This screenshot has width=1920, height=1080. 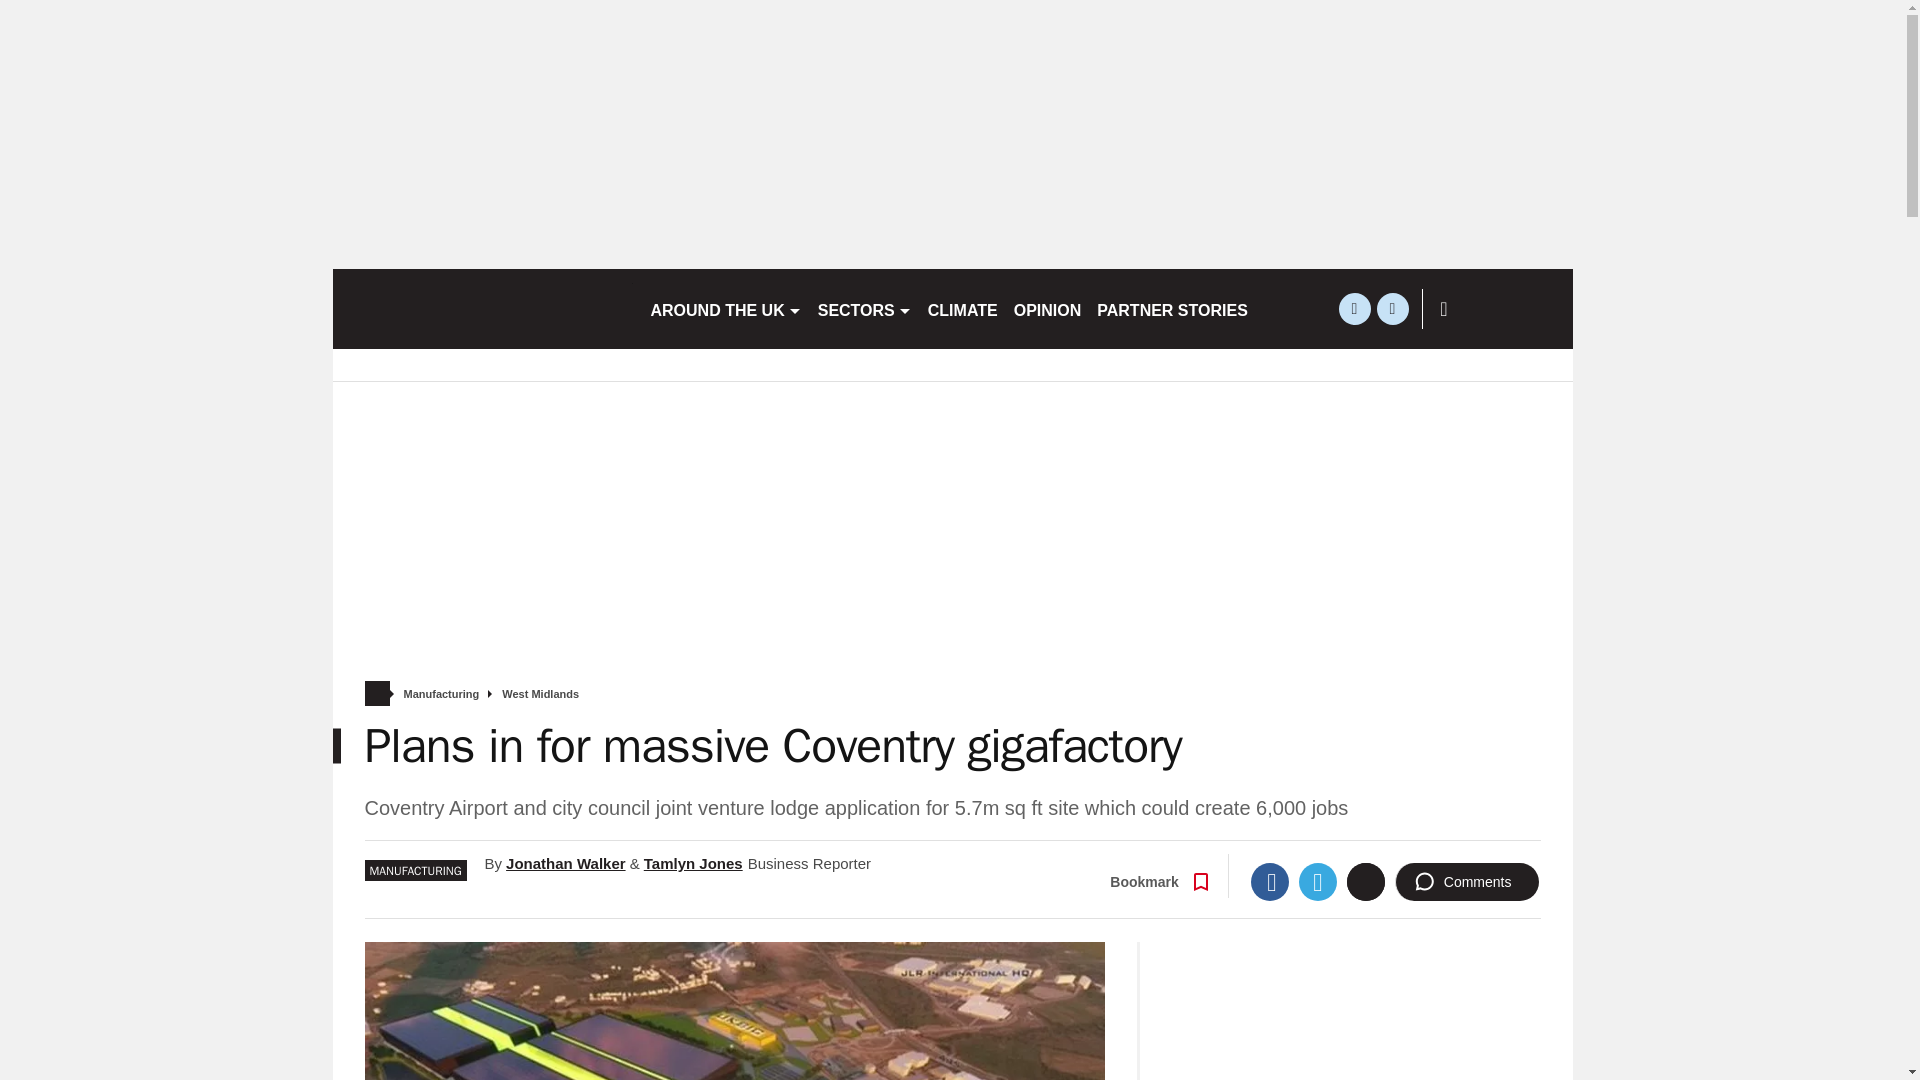 I want to click on SECTORS, so click(x=864, y=308).